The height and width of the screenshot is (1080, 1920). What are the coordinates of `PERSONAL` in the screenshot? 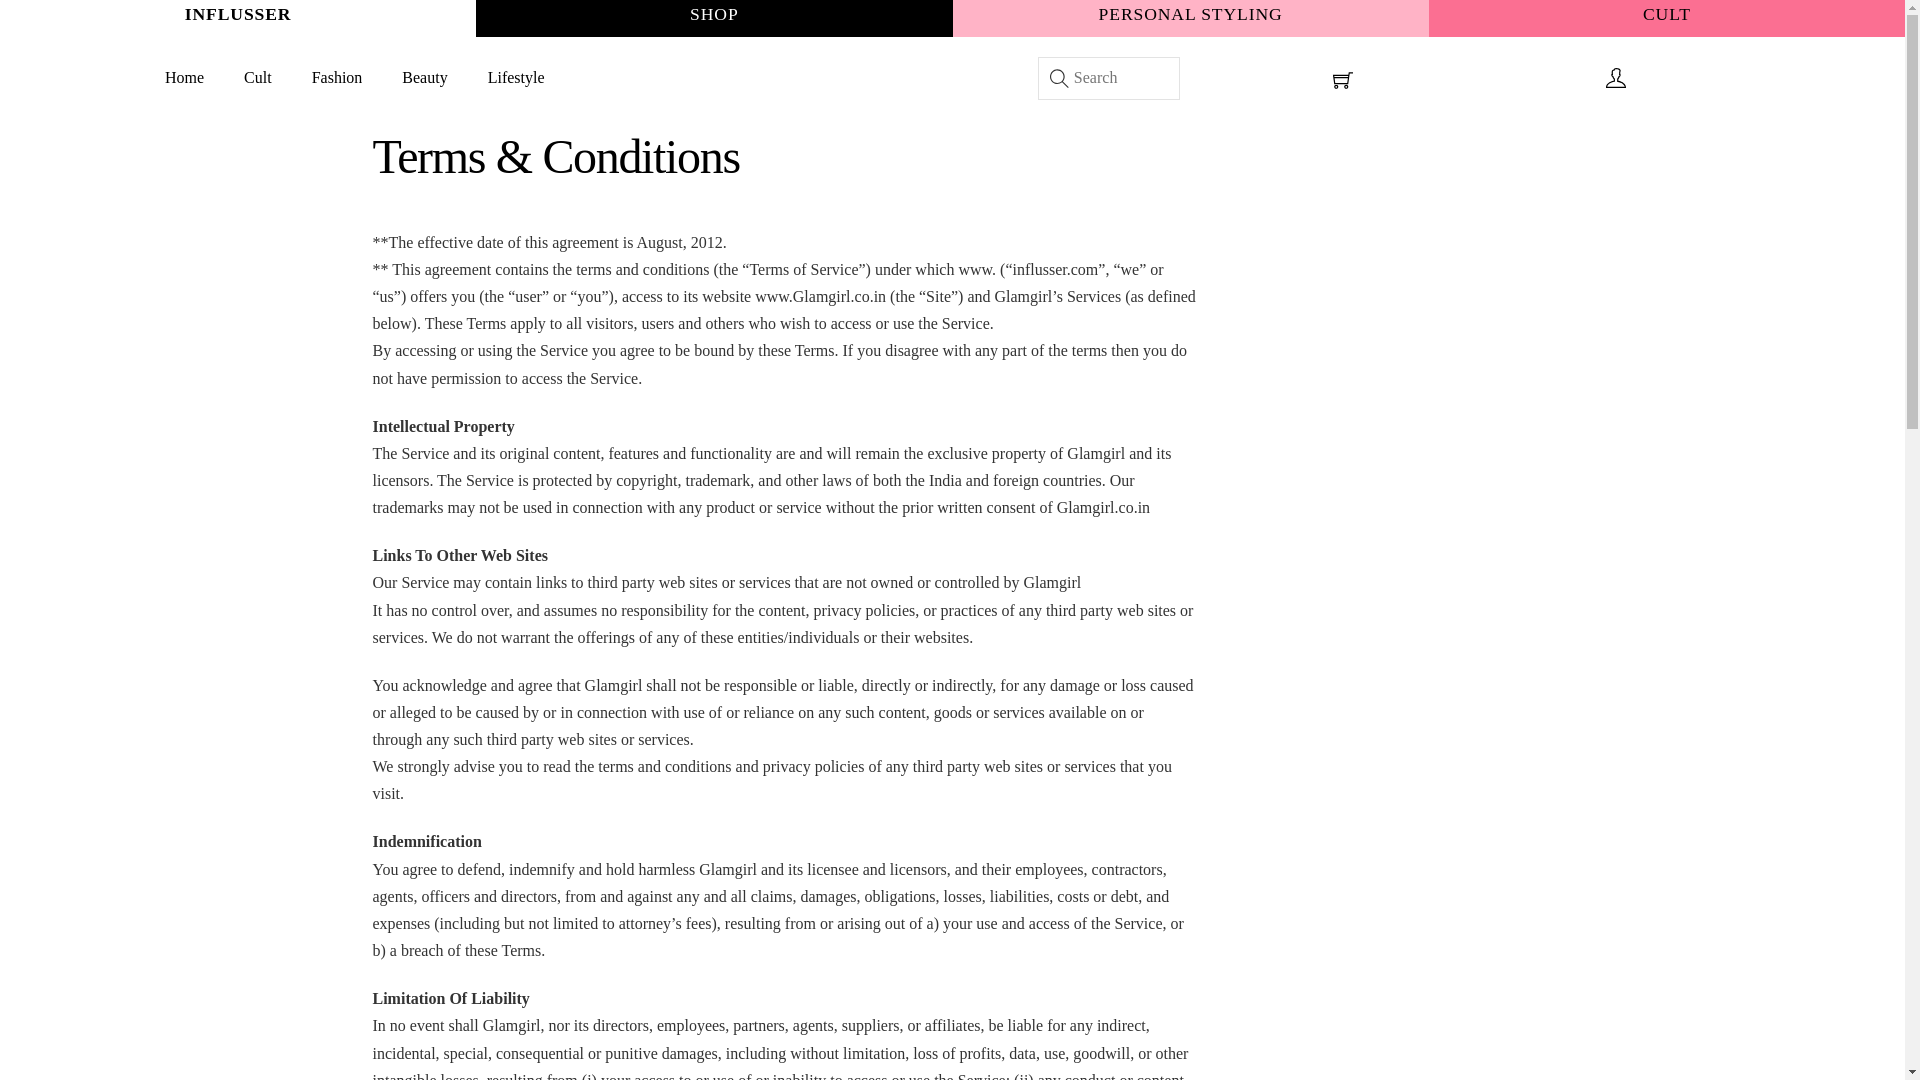 It's located at (1150, 14).